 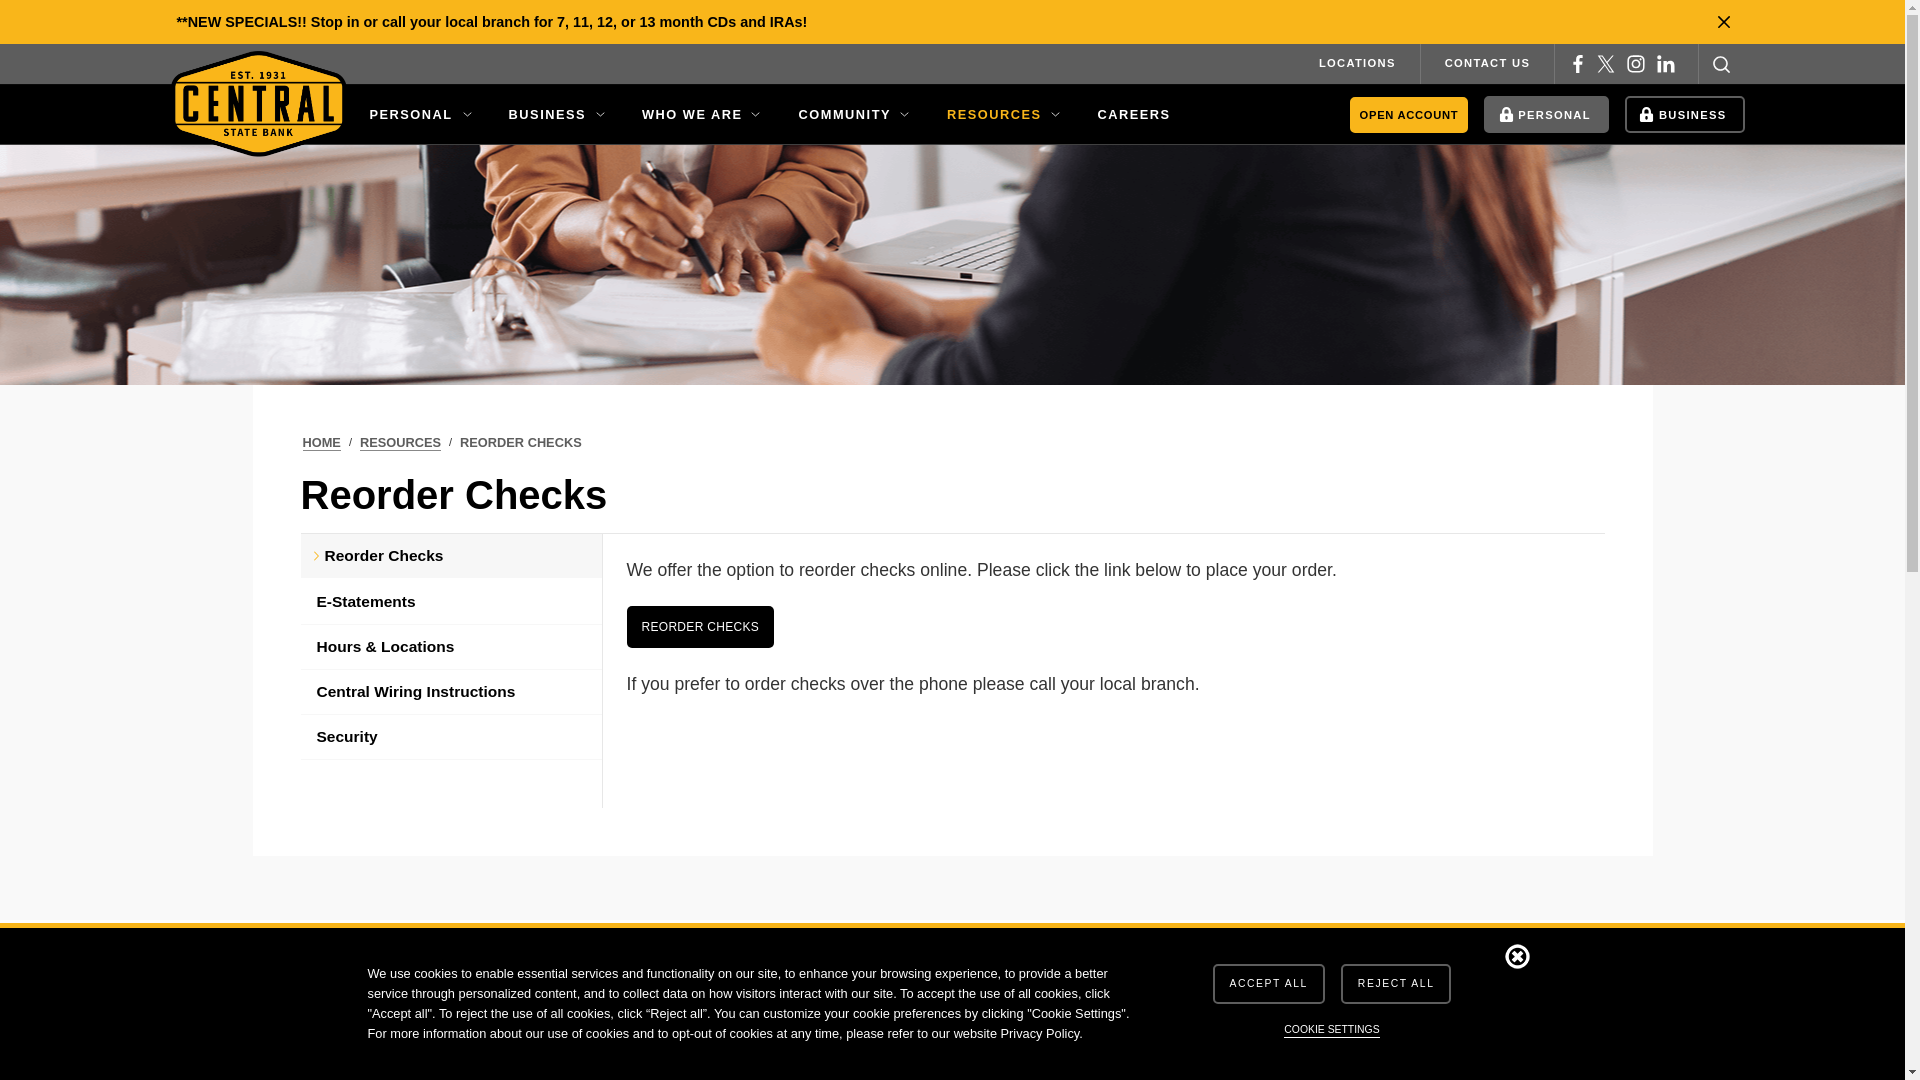 What do you see at coordinates (1138, 114) in the screenshot?
I see `CAREERS` at bounding box center [1138, 114].